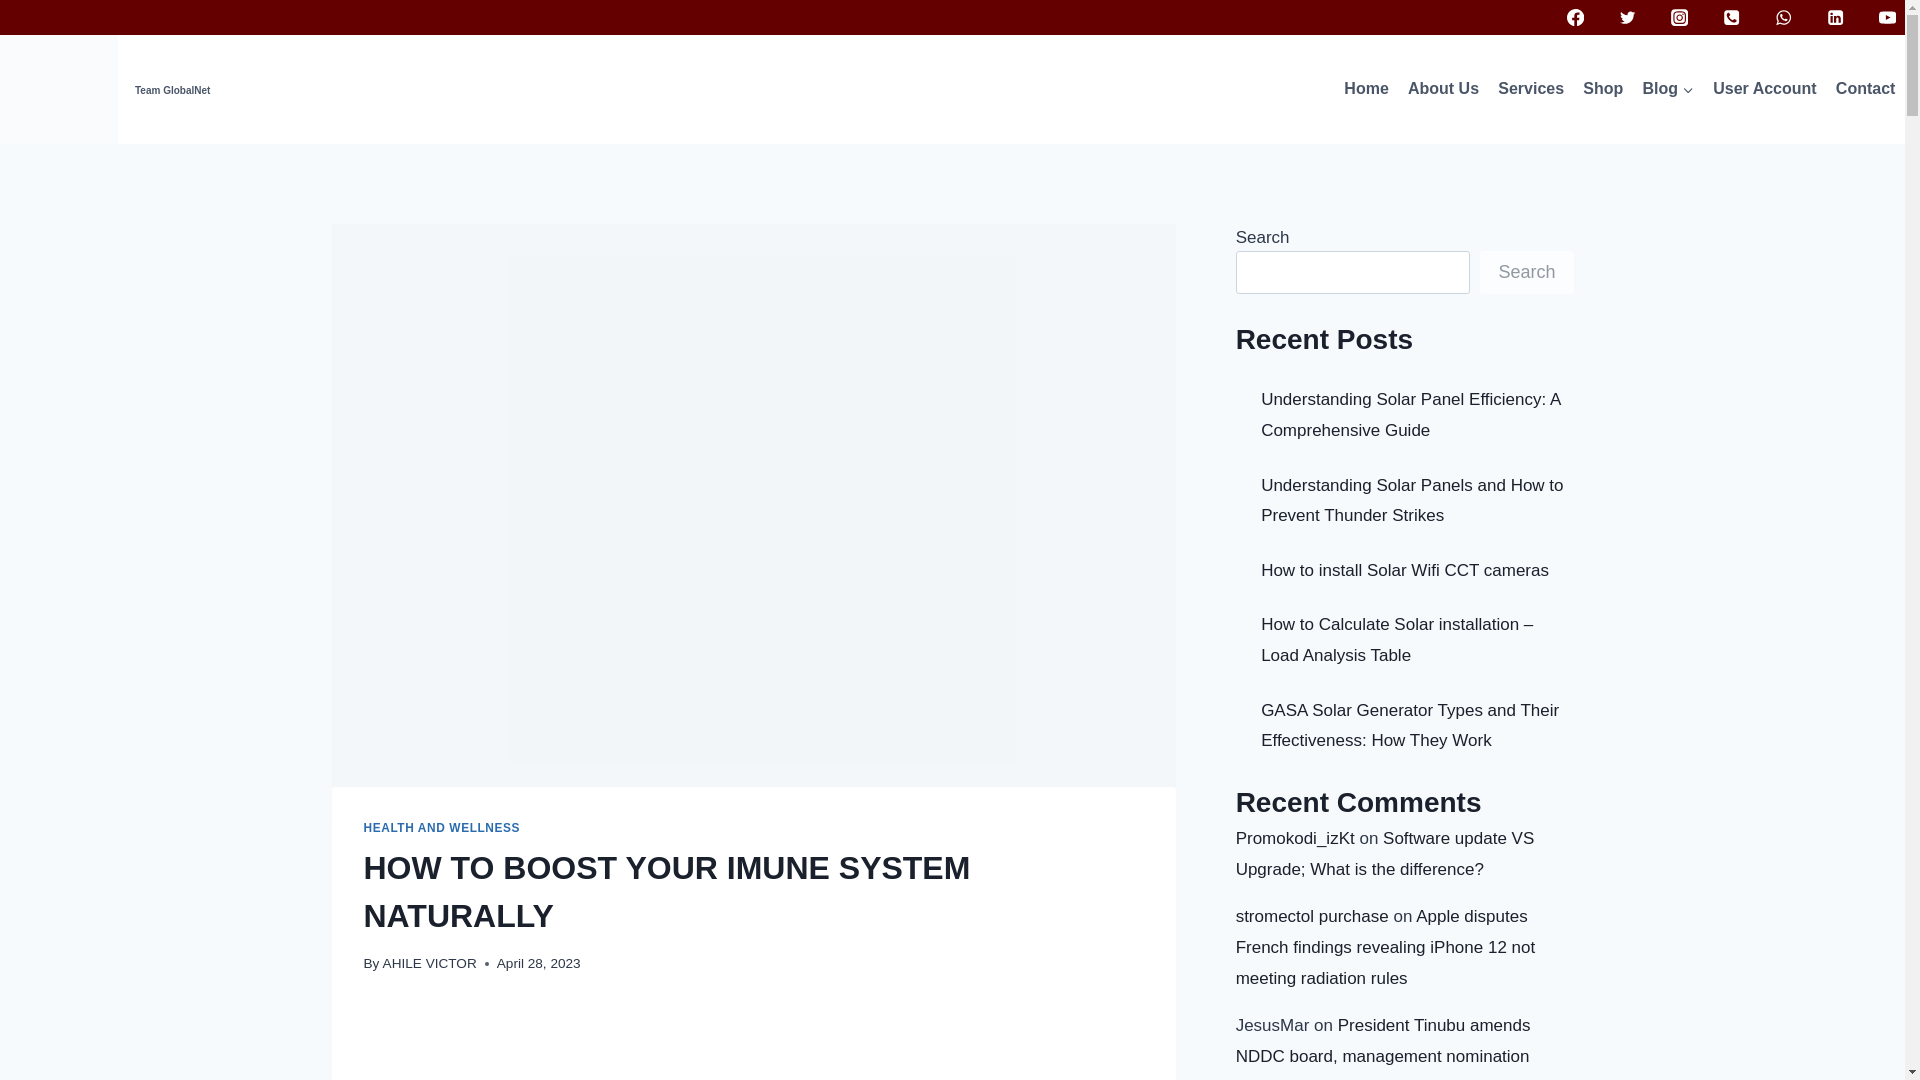 The width and height of the screenshot is (1920, 1080). Describe the element at coordinates (754, 1043) in the screenshot. I see `Advertisement` at that location.